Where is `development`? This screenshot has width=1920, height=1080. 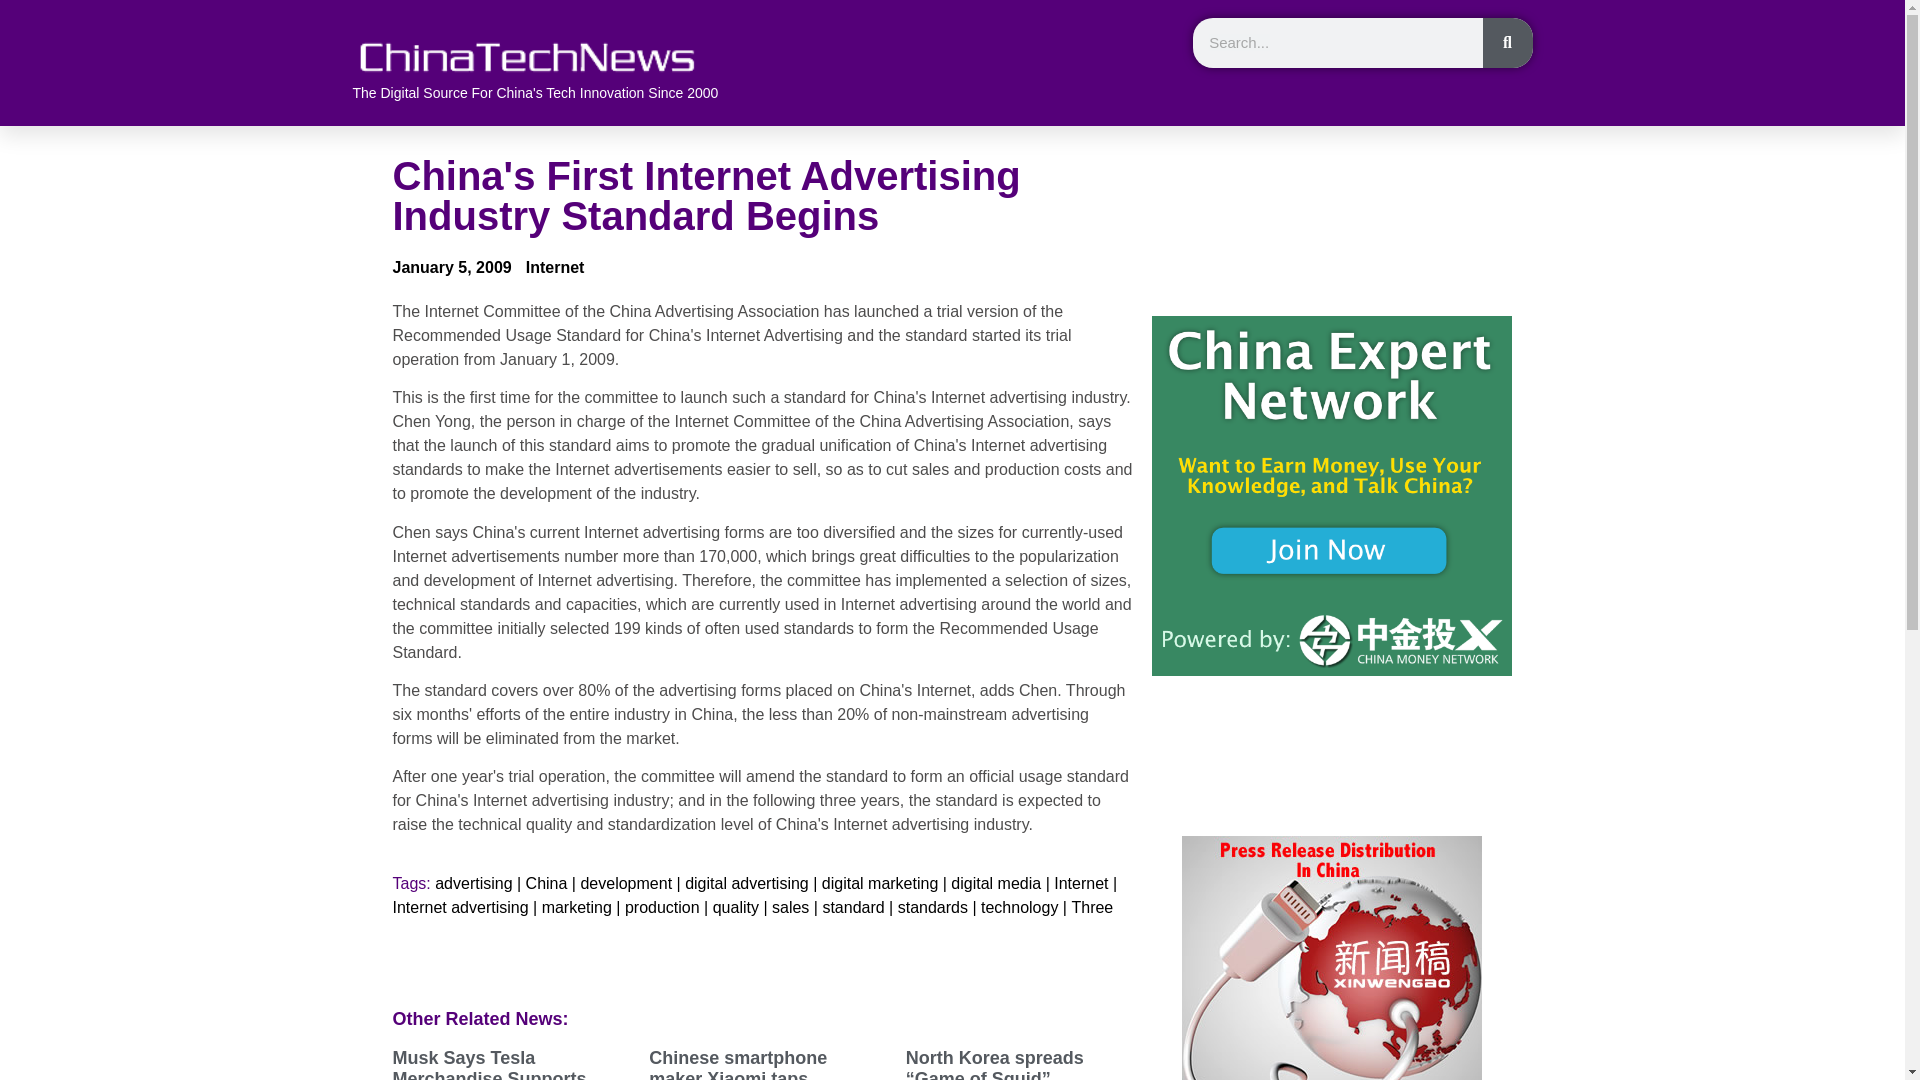
development is located at coordinates (626, 884).